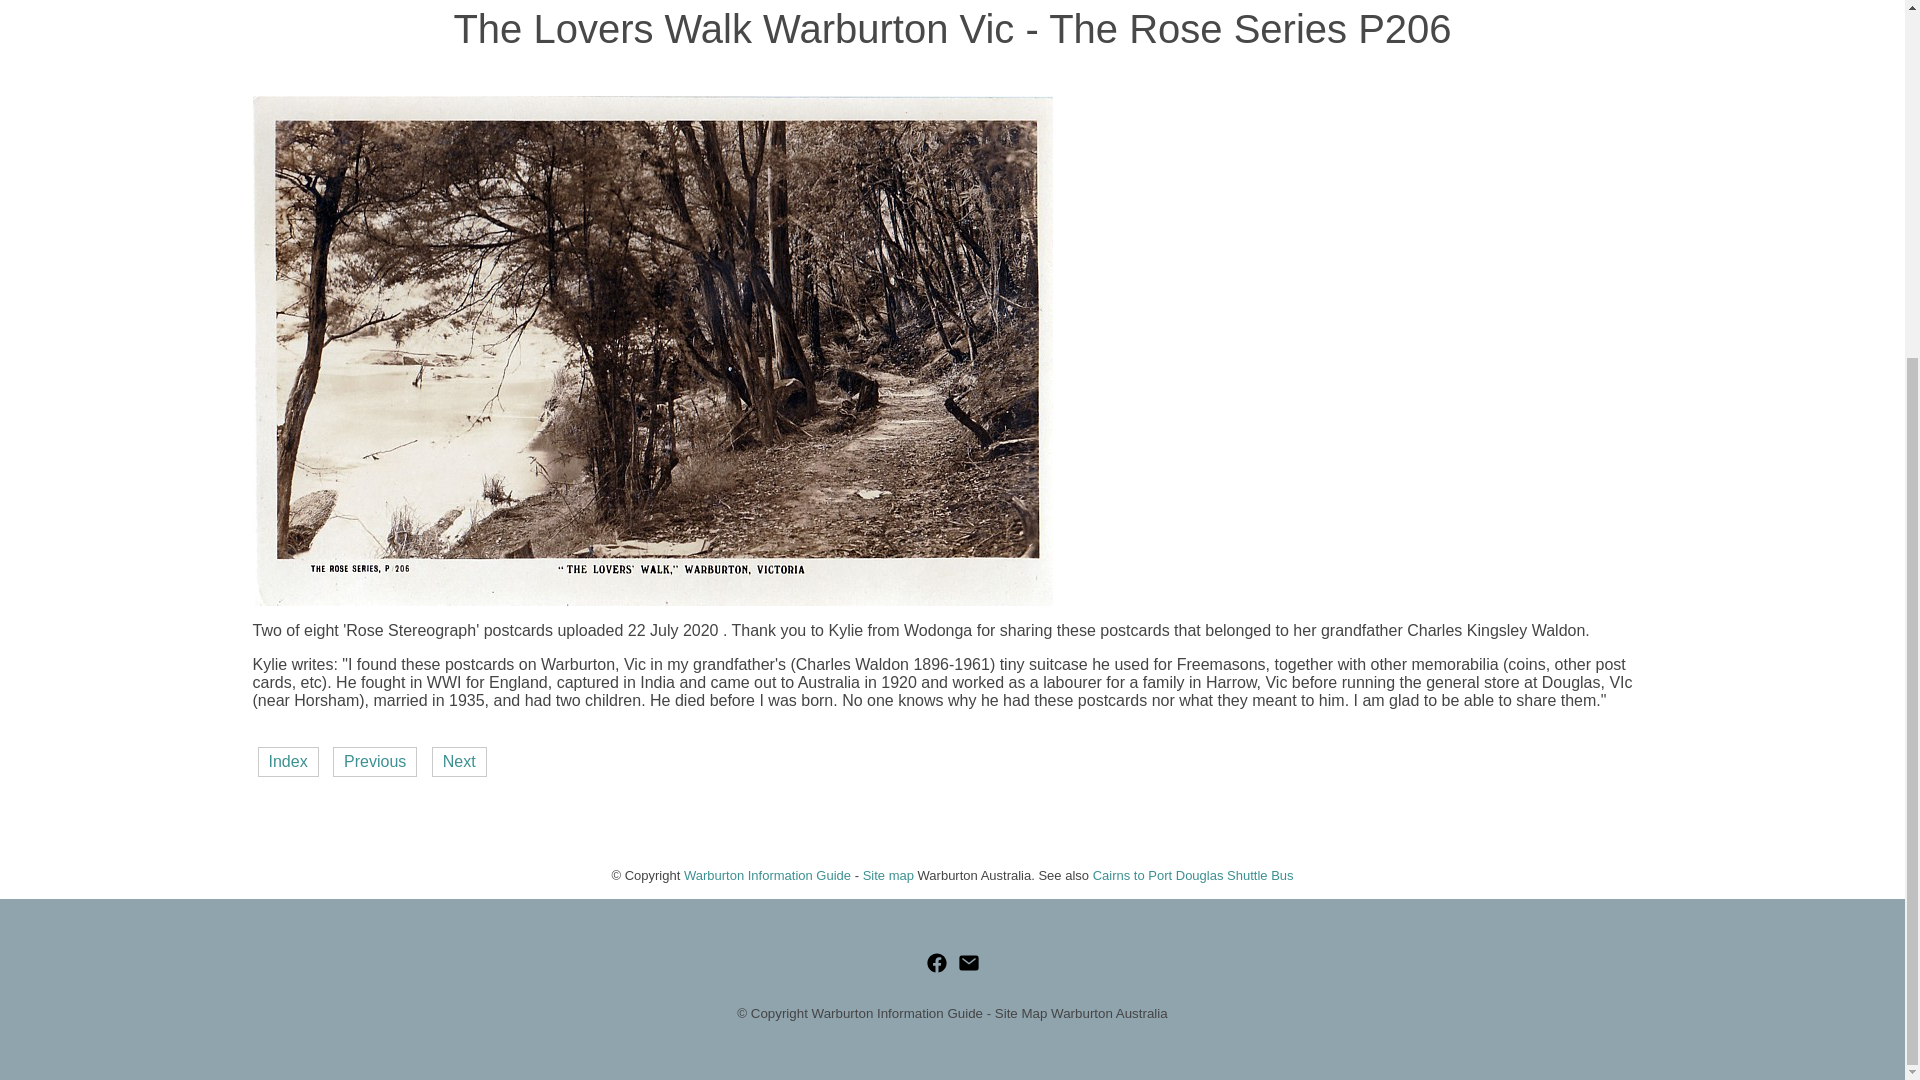  Describe the element at coordinates (936, 962) in the screenshot. I see `Connect with us: Facebook WarburtonInfo` at that location.